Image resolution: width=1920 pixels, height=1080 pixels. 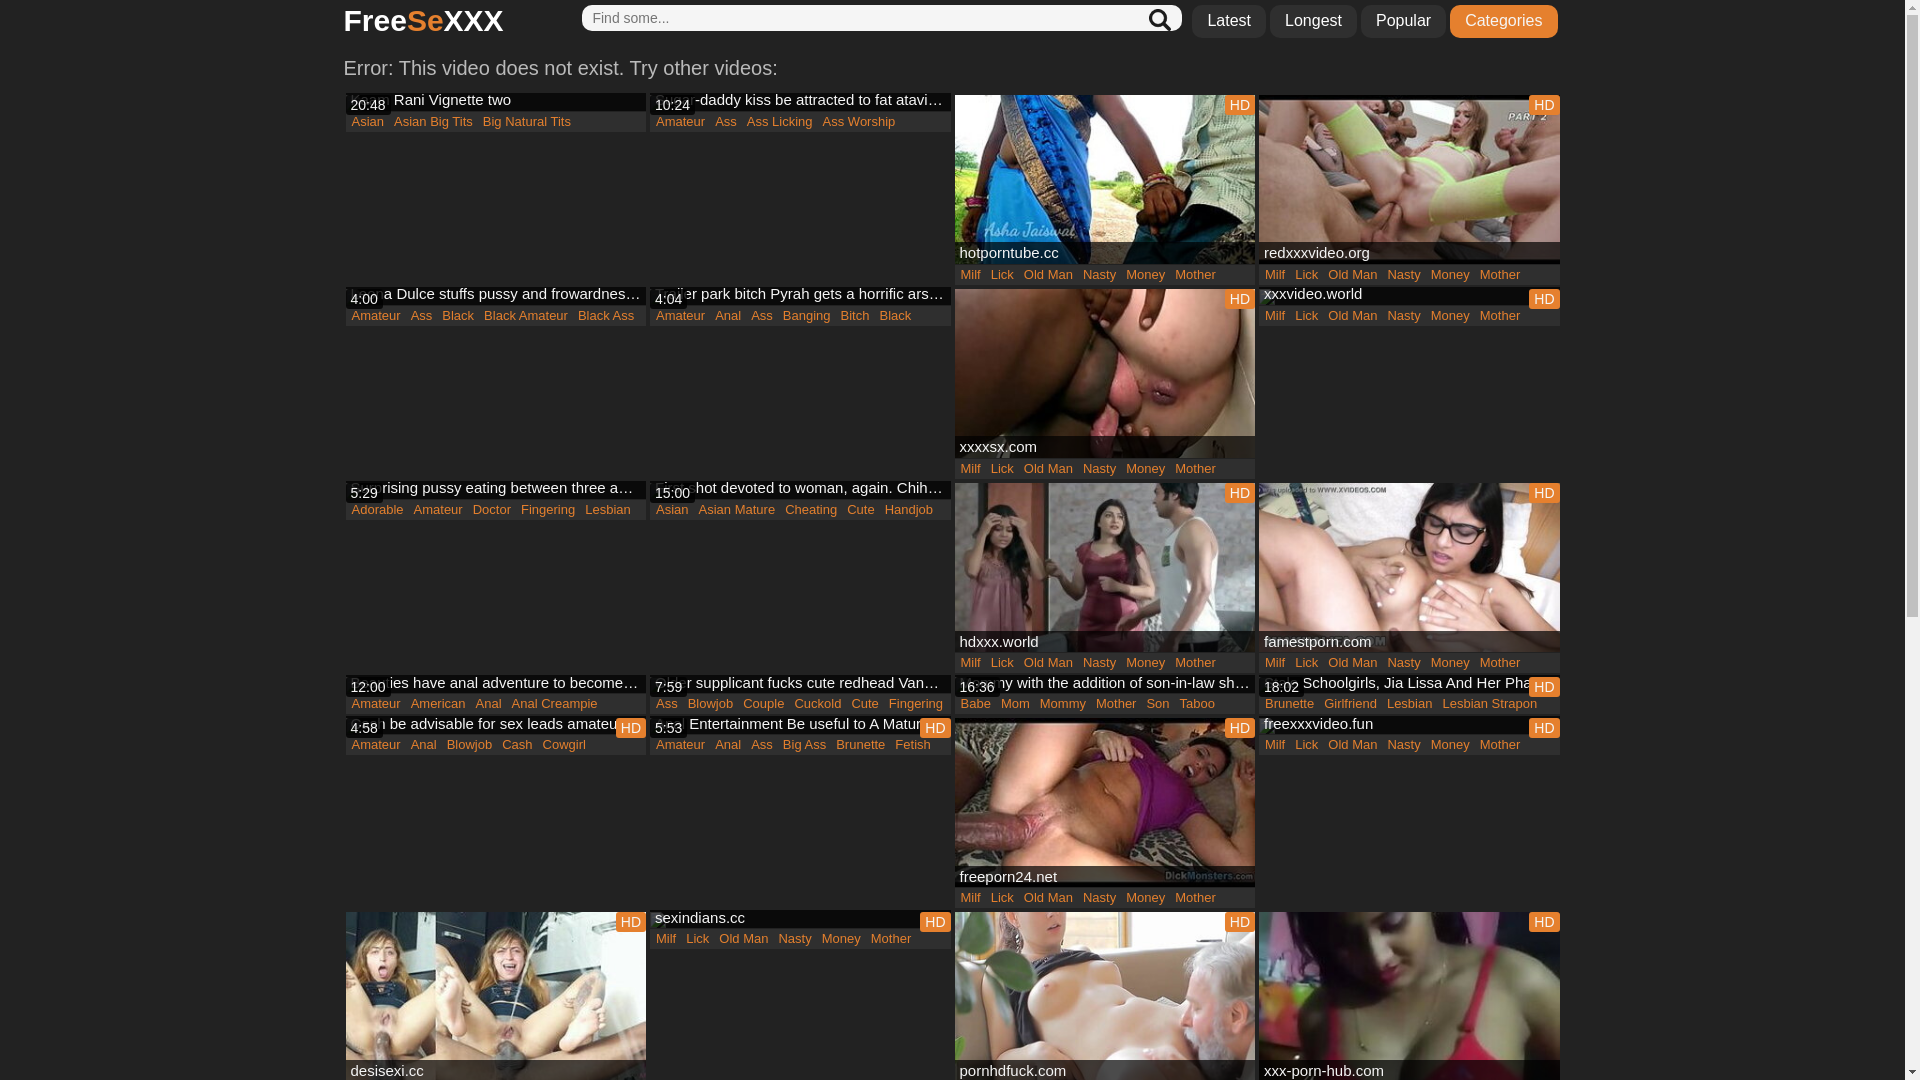 I want to click on Old Man, so click(x=1048, y=469).